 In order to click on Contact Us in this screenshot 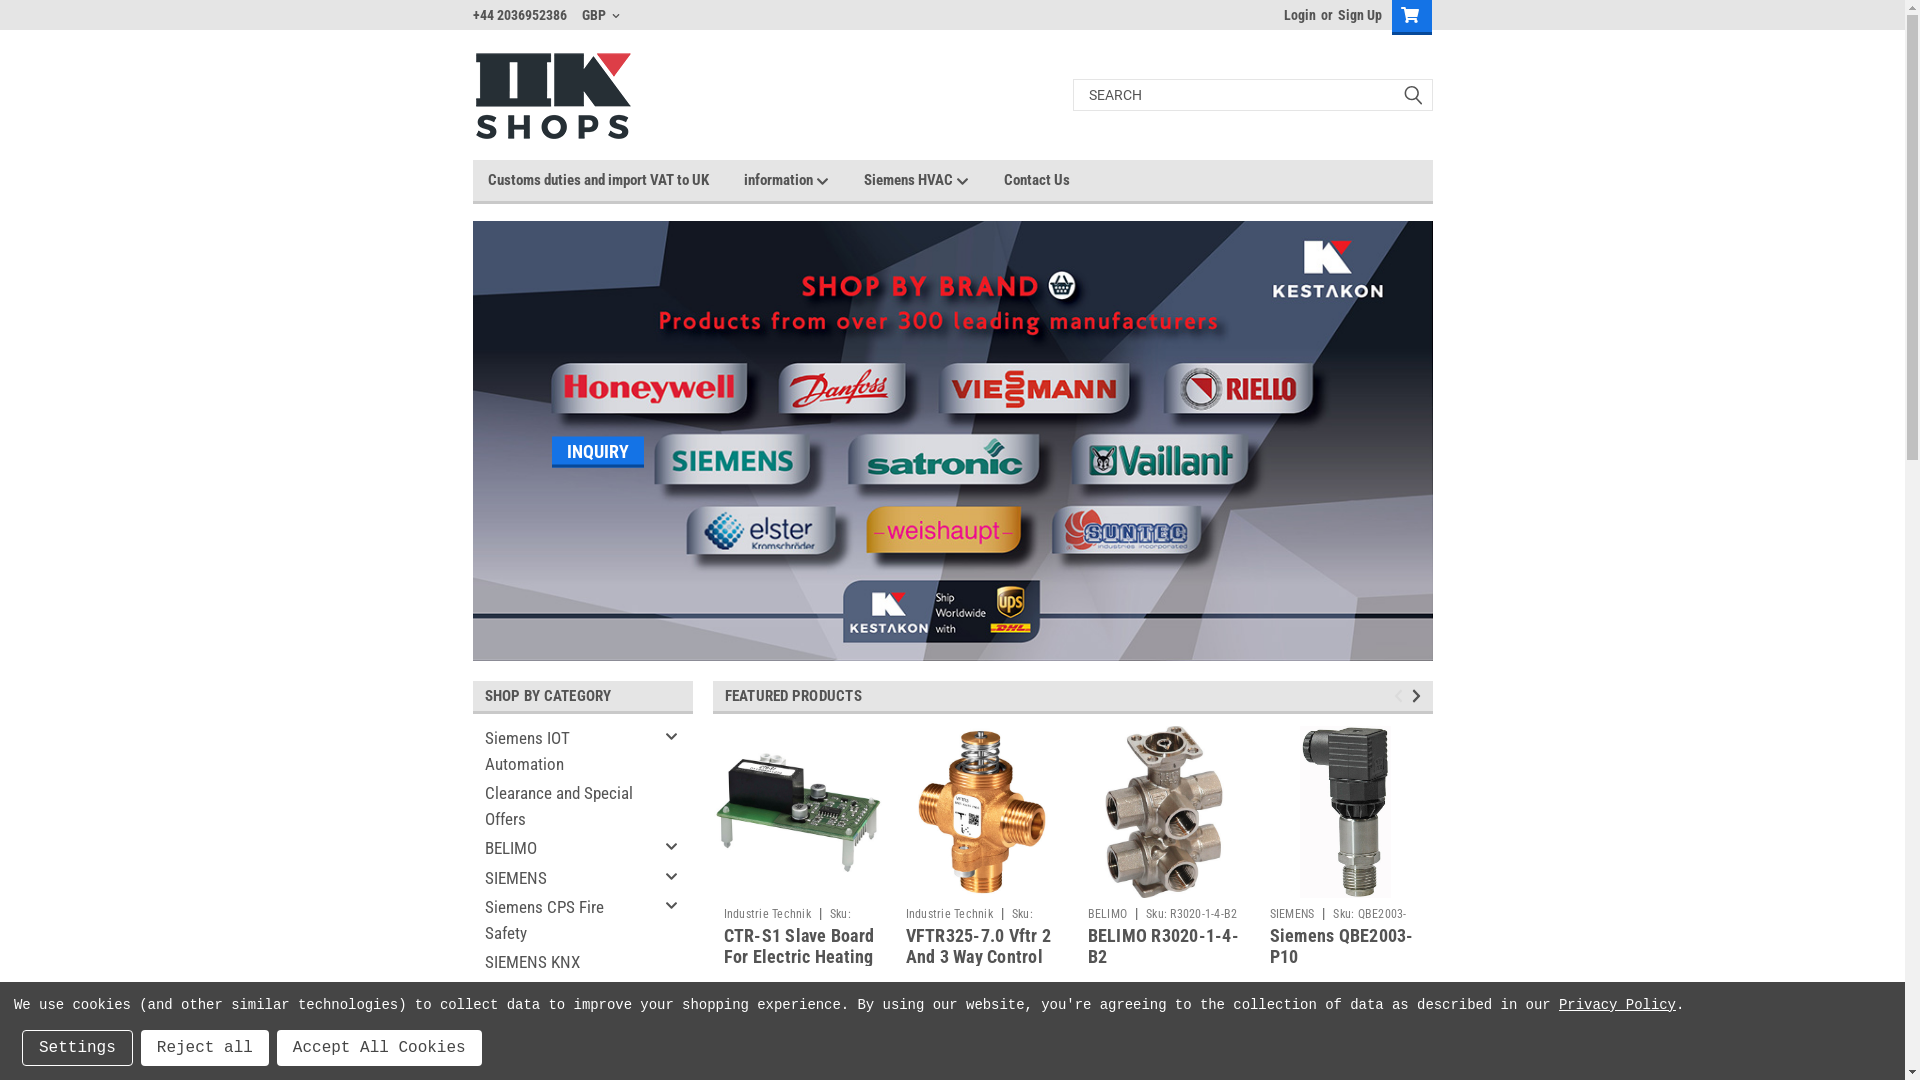, I will do `click(1054, 180)`.